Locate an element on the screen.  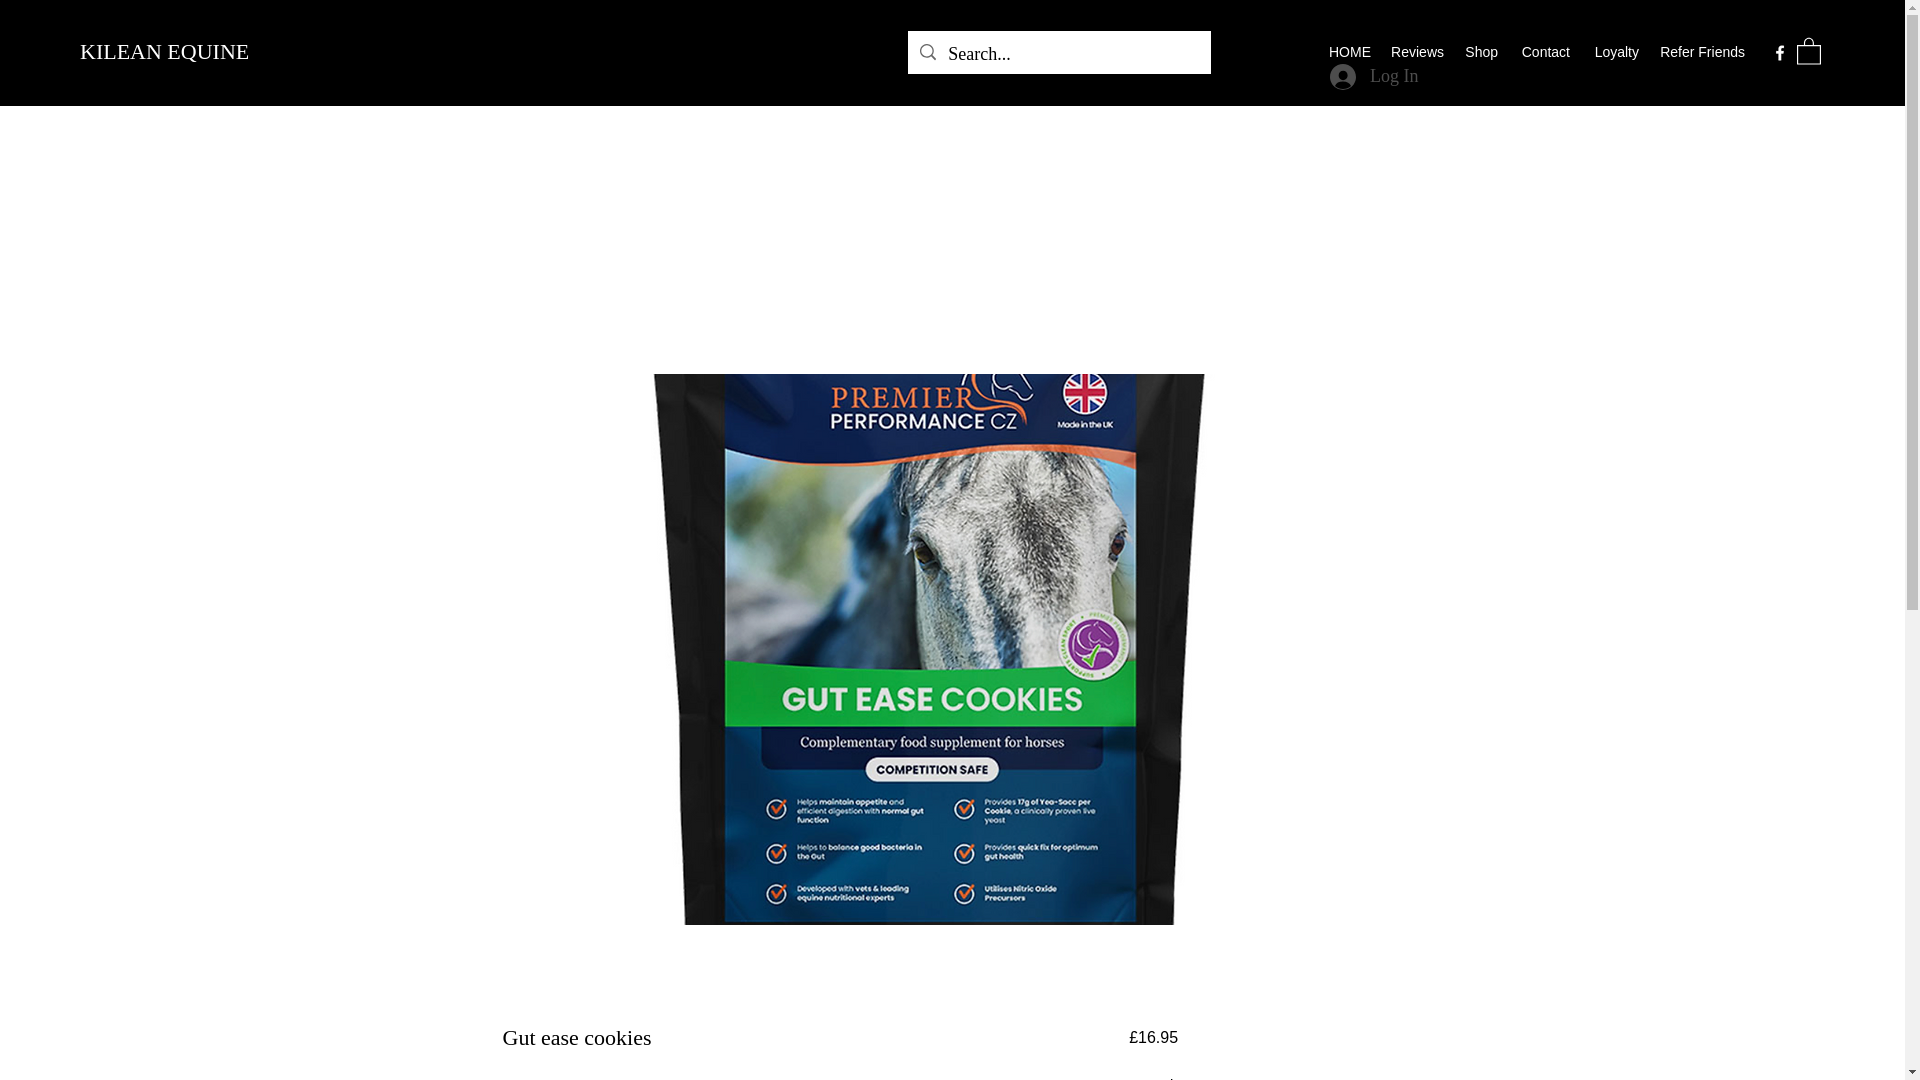
Refer Friends is located at coordinates (1702, 51).